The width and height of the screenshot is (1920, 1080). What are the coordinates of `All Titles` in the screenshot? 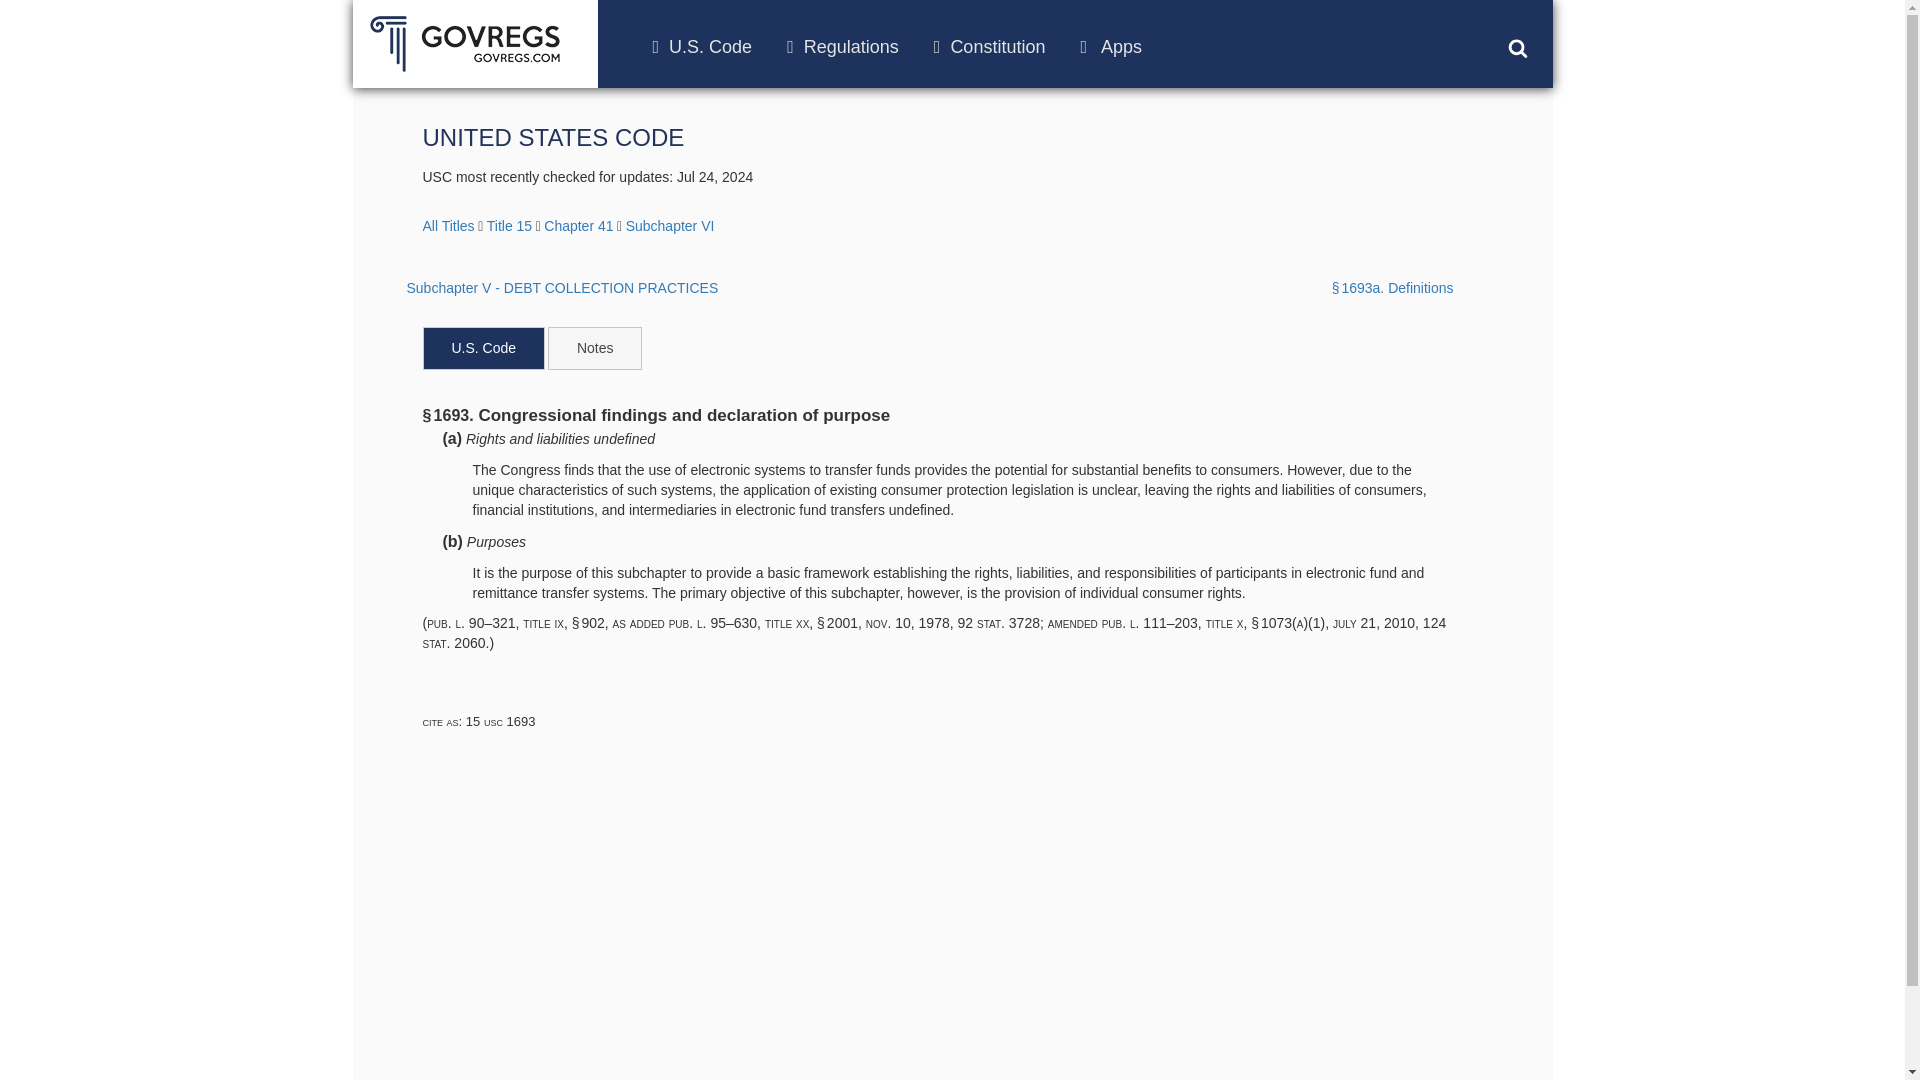 It's located at (448, 226).